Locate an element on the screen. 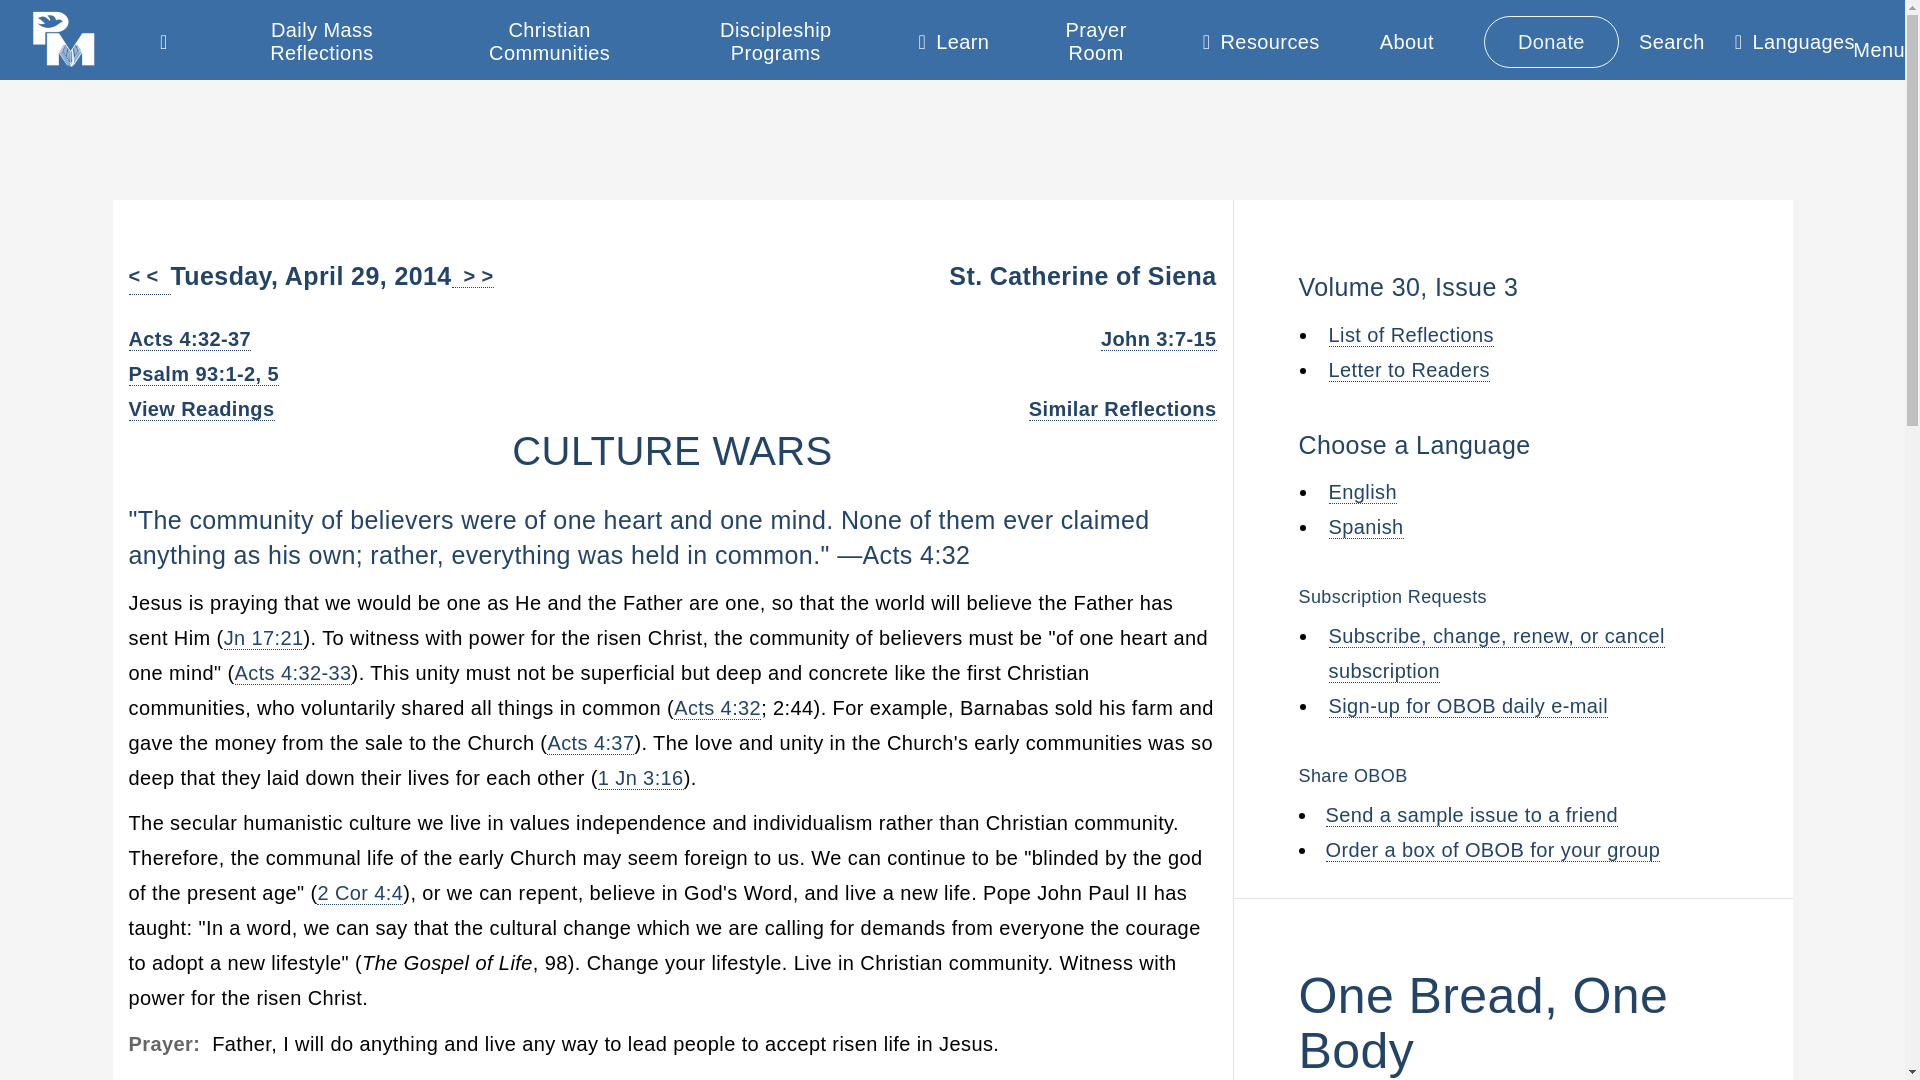 The image size is (1920, 1080). Acts 4:37 is located at coordinates (590, 743).